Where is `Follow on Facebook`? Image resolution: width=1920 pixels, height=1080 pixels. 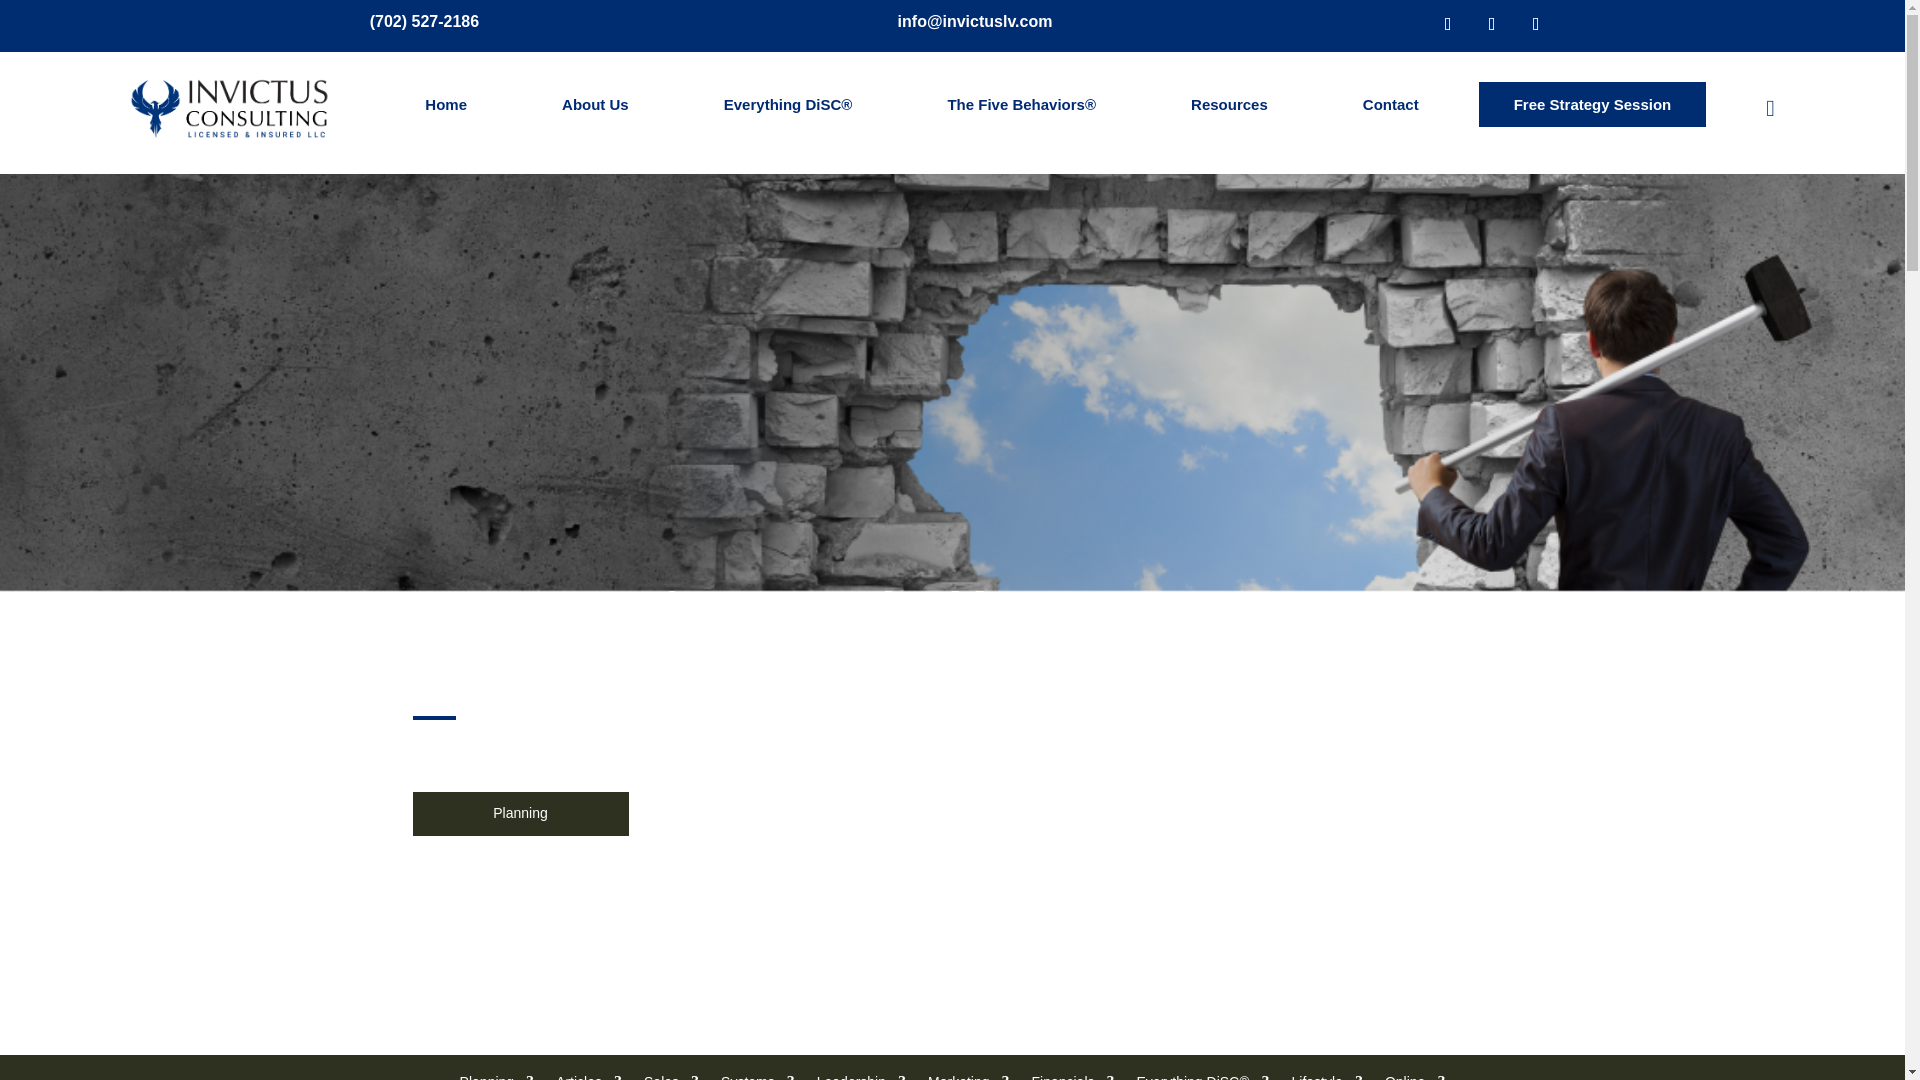
Follow on Facebook is located at coordinates (1448, 24).